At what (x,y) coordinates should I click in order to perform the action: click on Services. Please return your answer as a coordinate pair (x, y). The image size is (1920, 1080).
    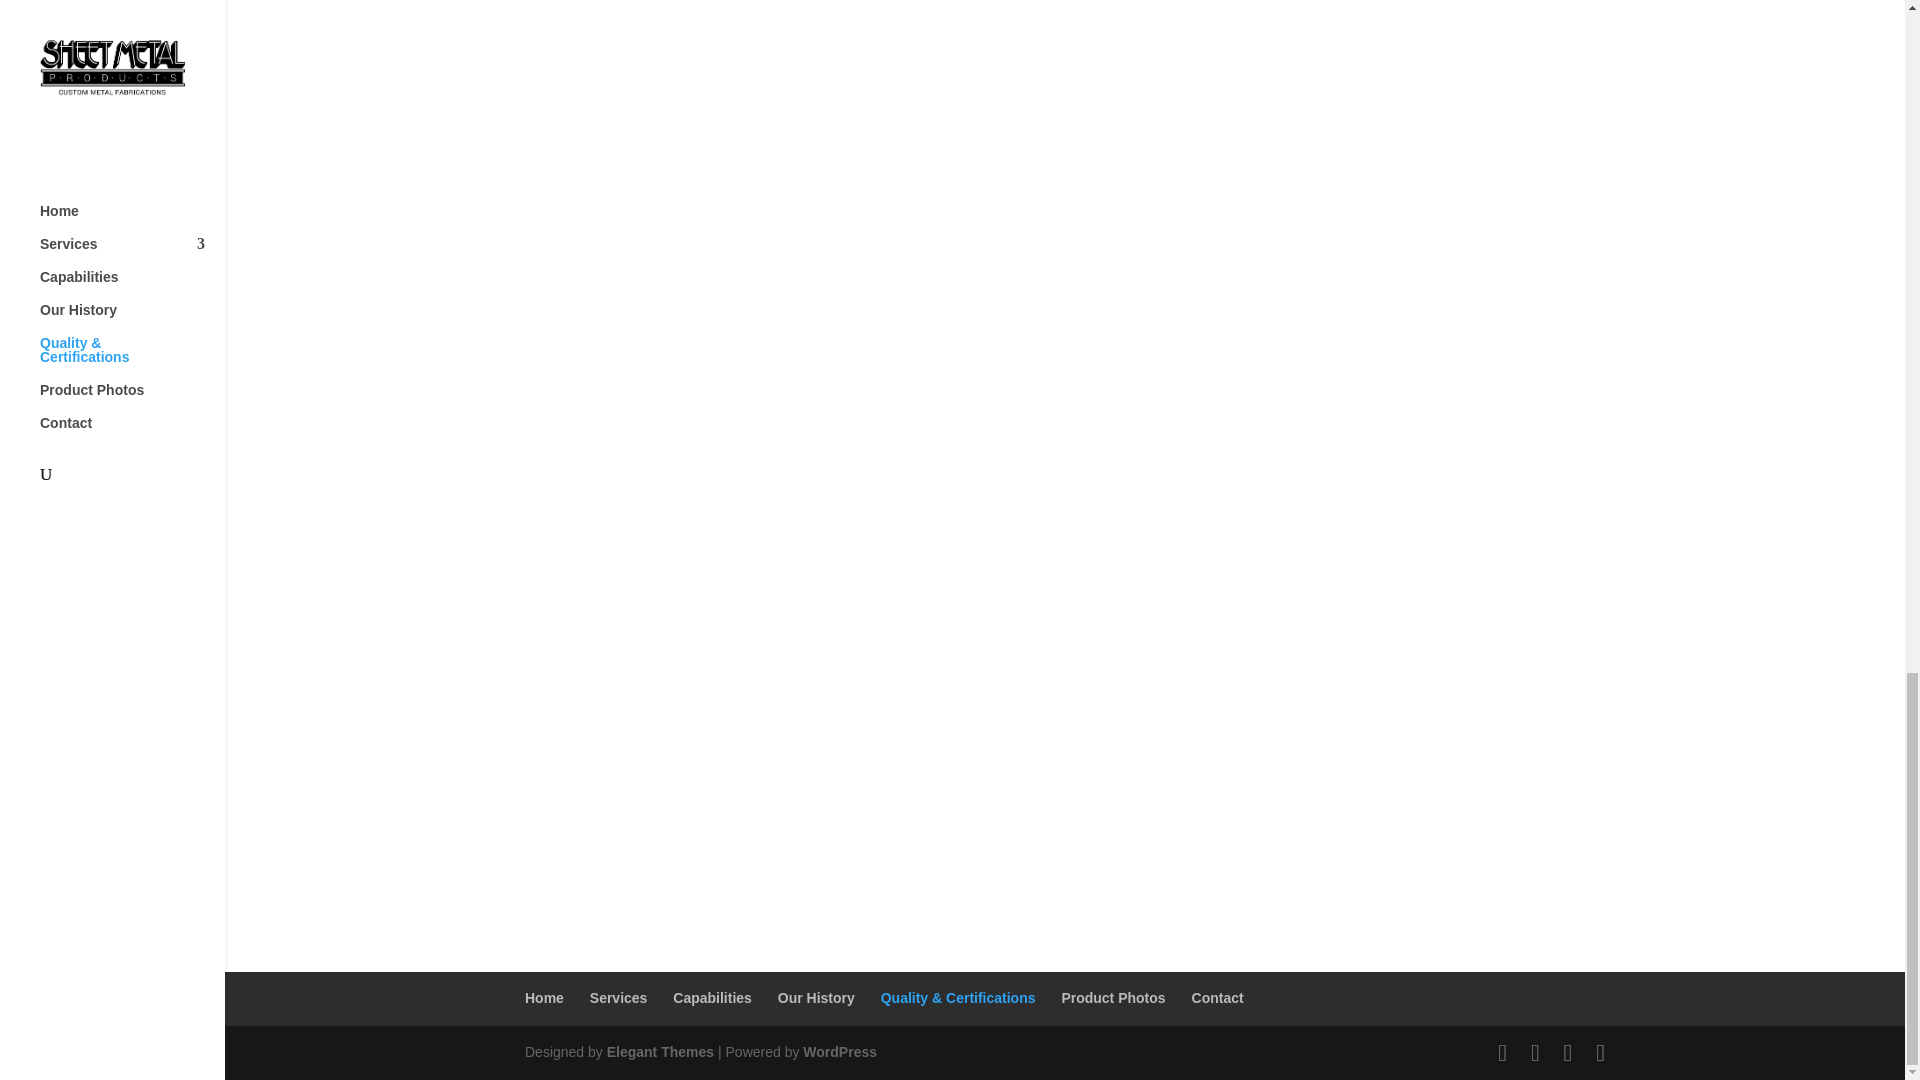
    Looking at the image, I should click on (618, 998).